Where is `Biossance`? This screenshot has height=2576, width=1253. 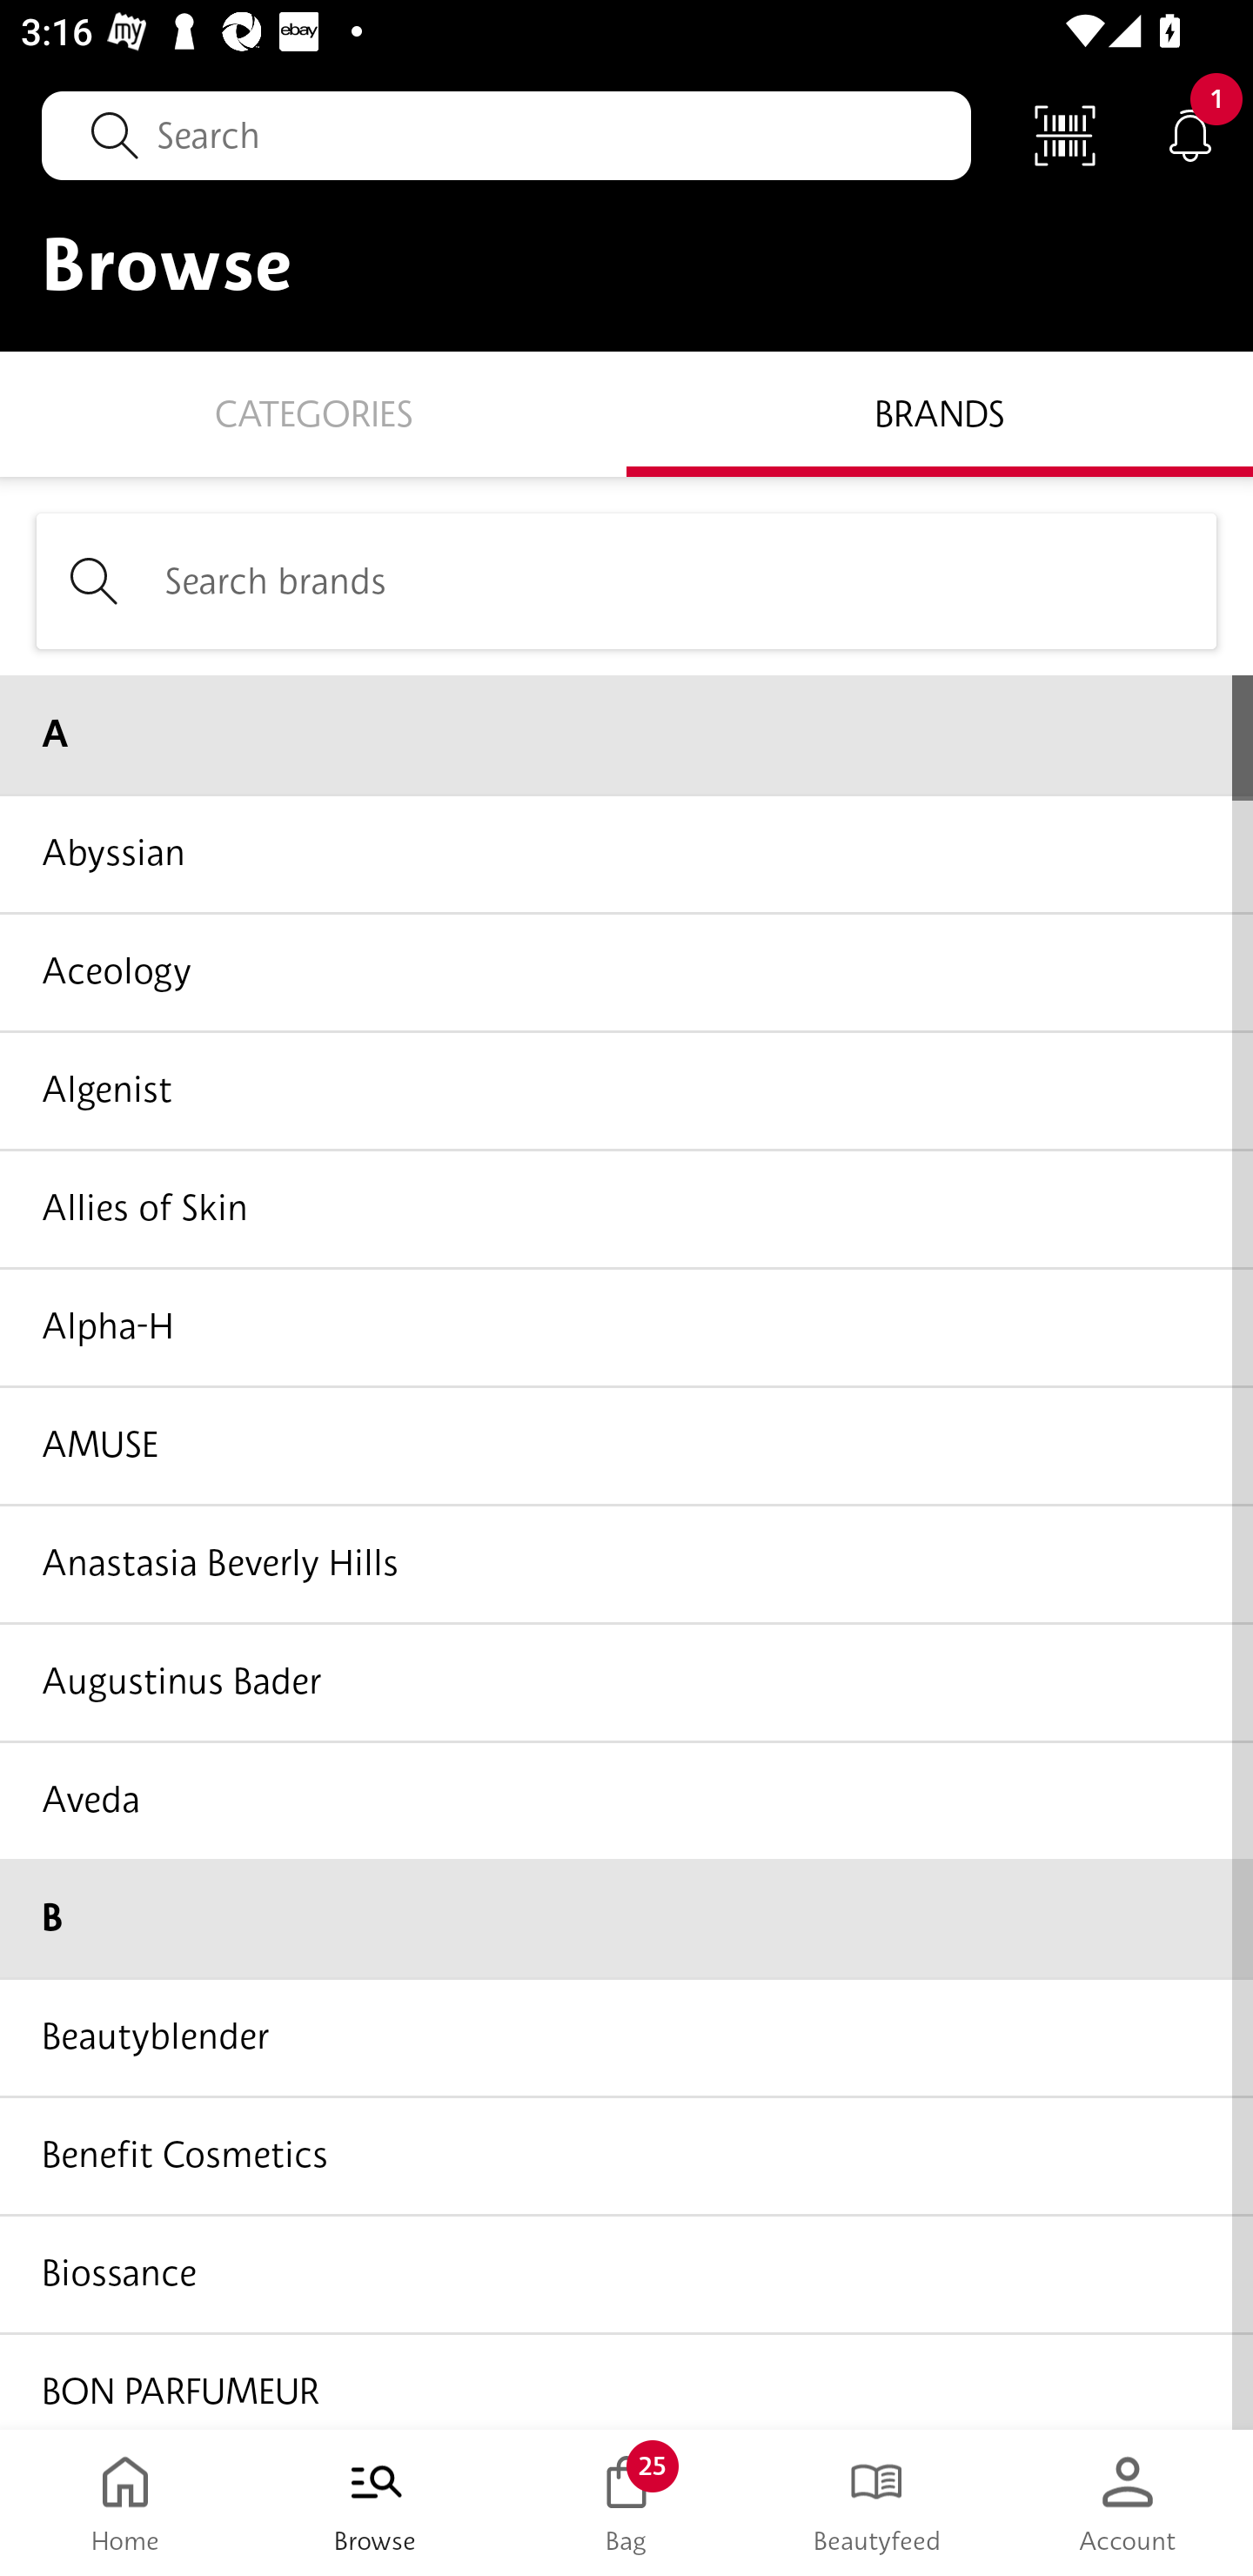
Biossance is located at coordinates (626, 2271).